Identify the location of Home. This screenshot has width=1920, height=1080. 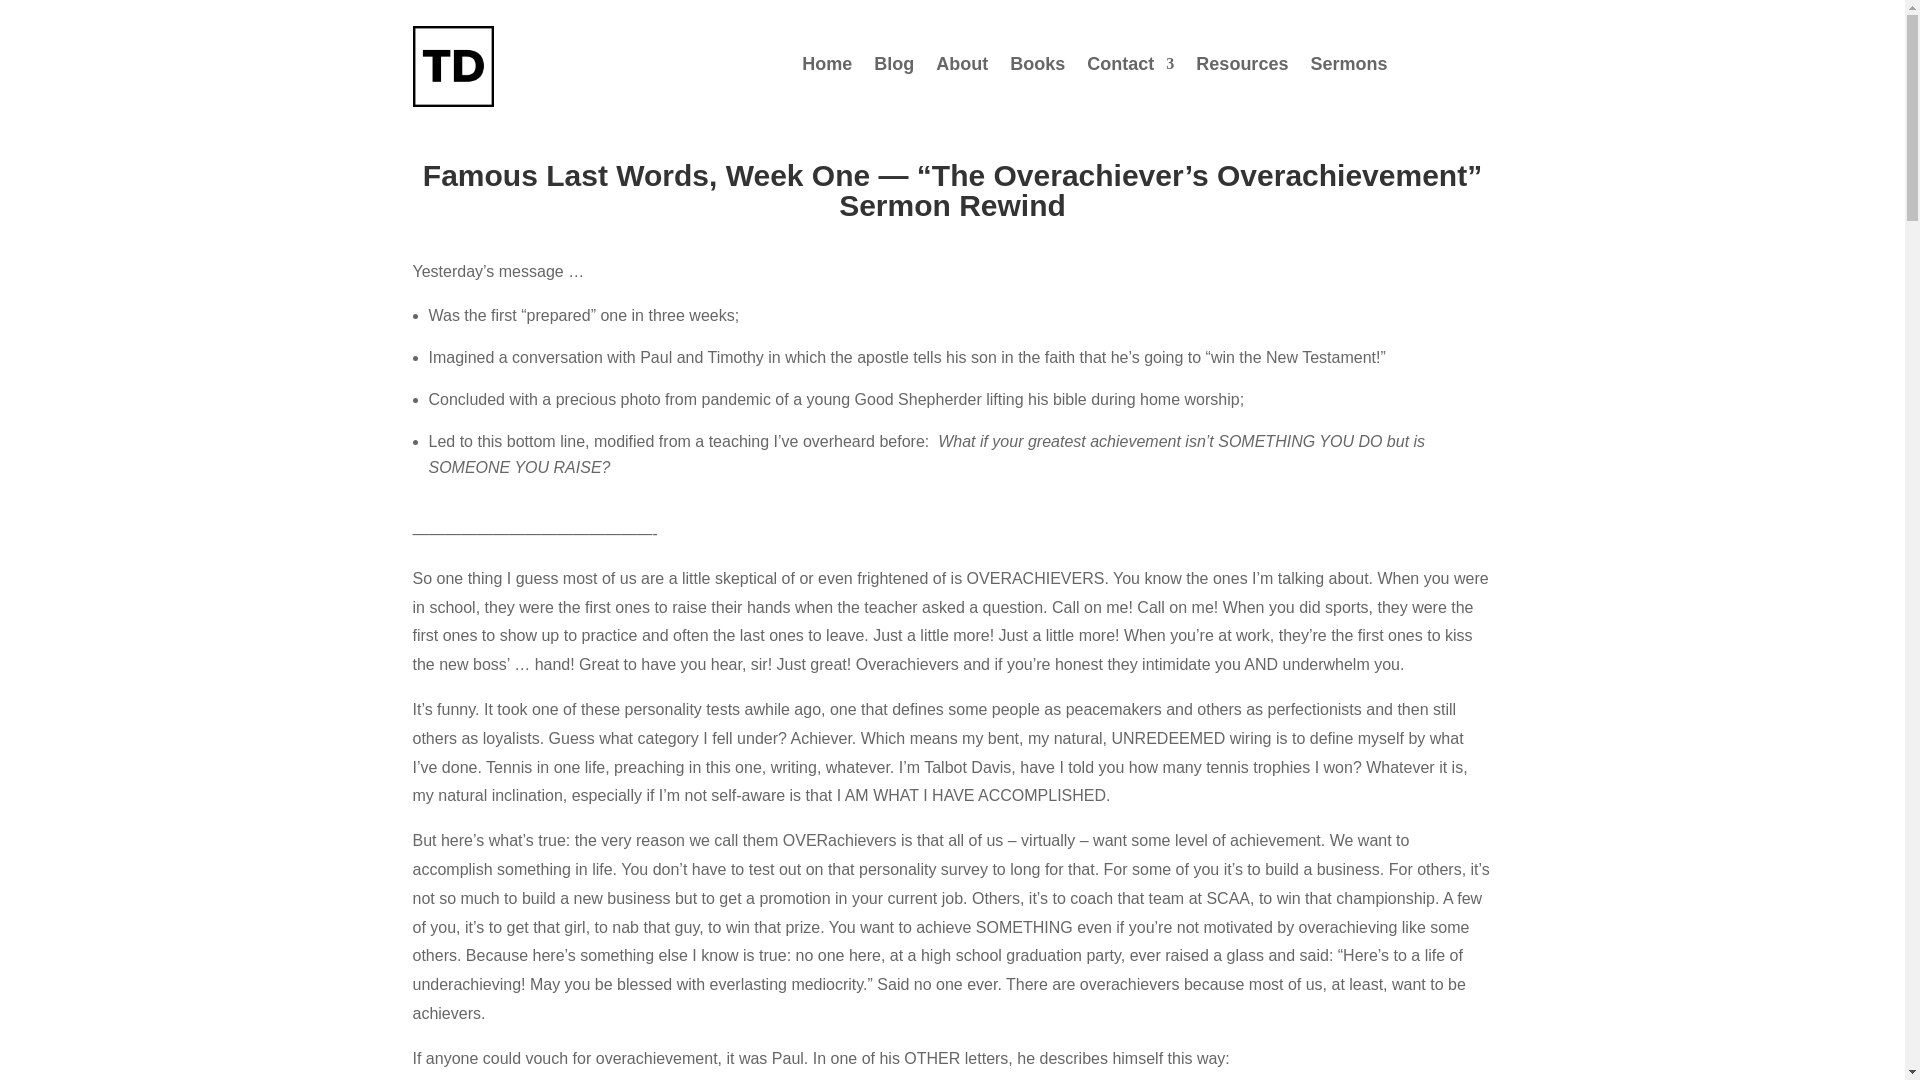
(827, 68).